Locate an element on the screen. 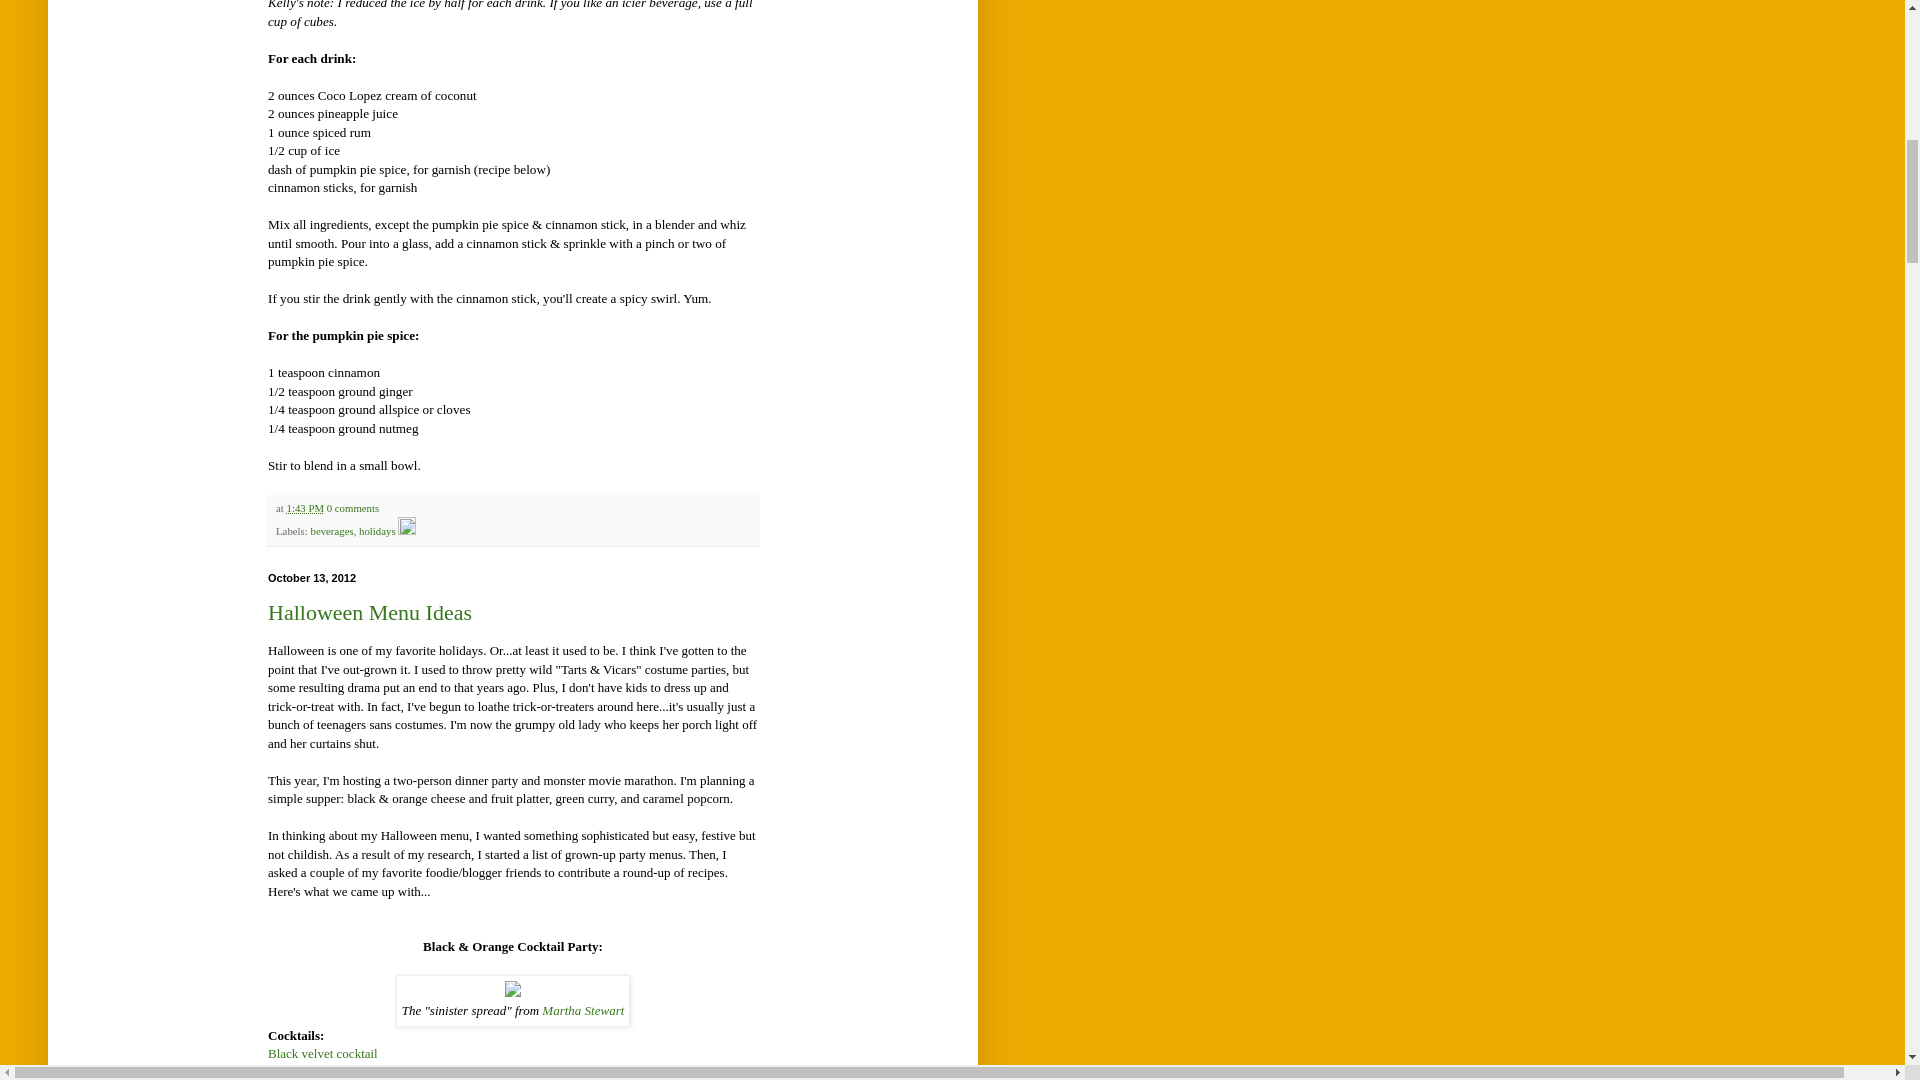  holidays is located at coordinates (377, 530).